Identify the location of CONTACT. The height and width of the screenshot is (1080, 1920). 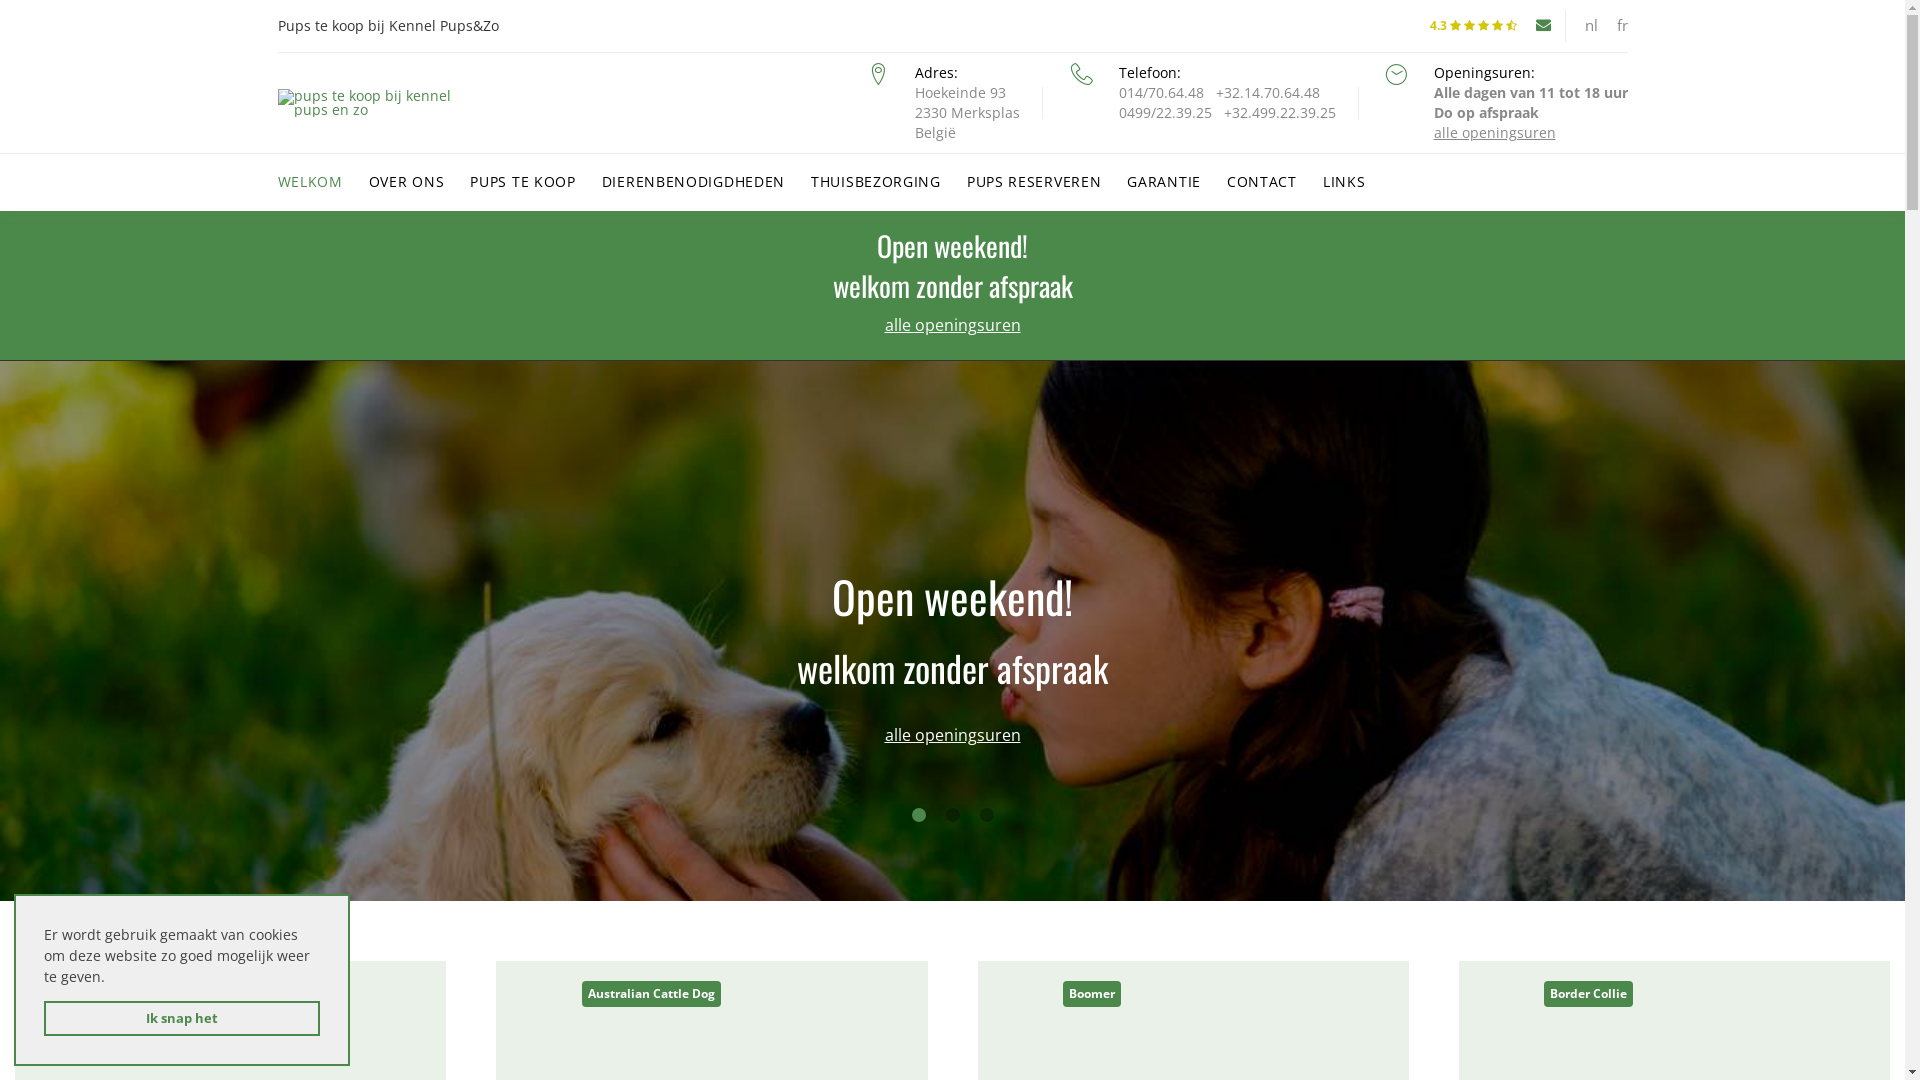
(1262, 182).